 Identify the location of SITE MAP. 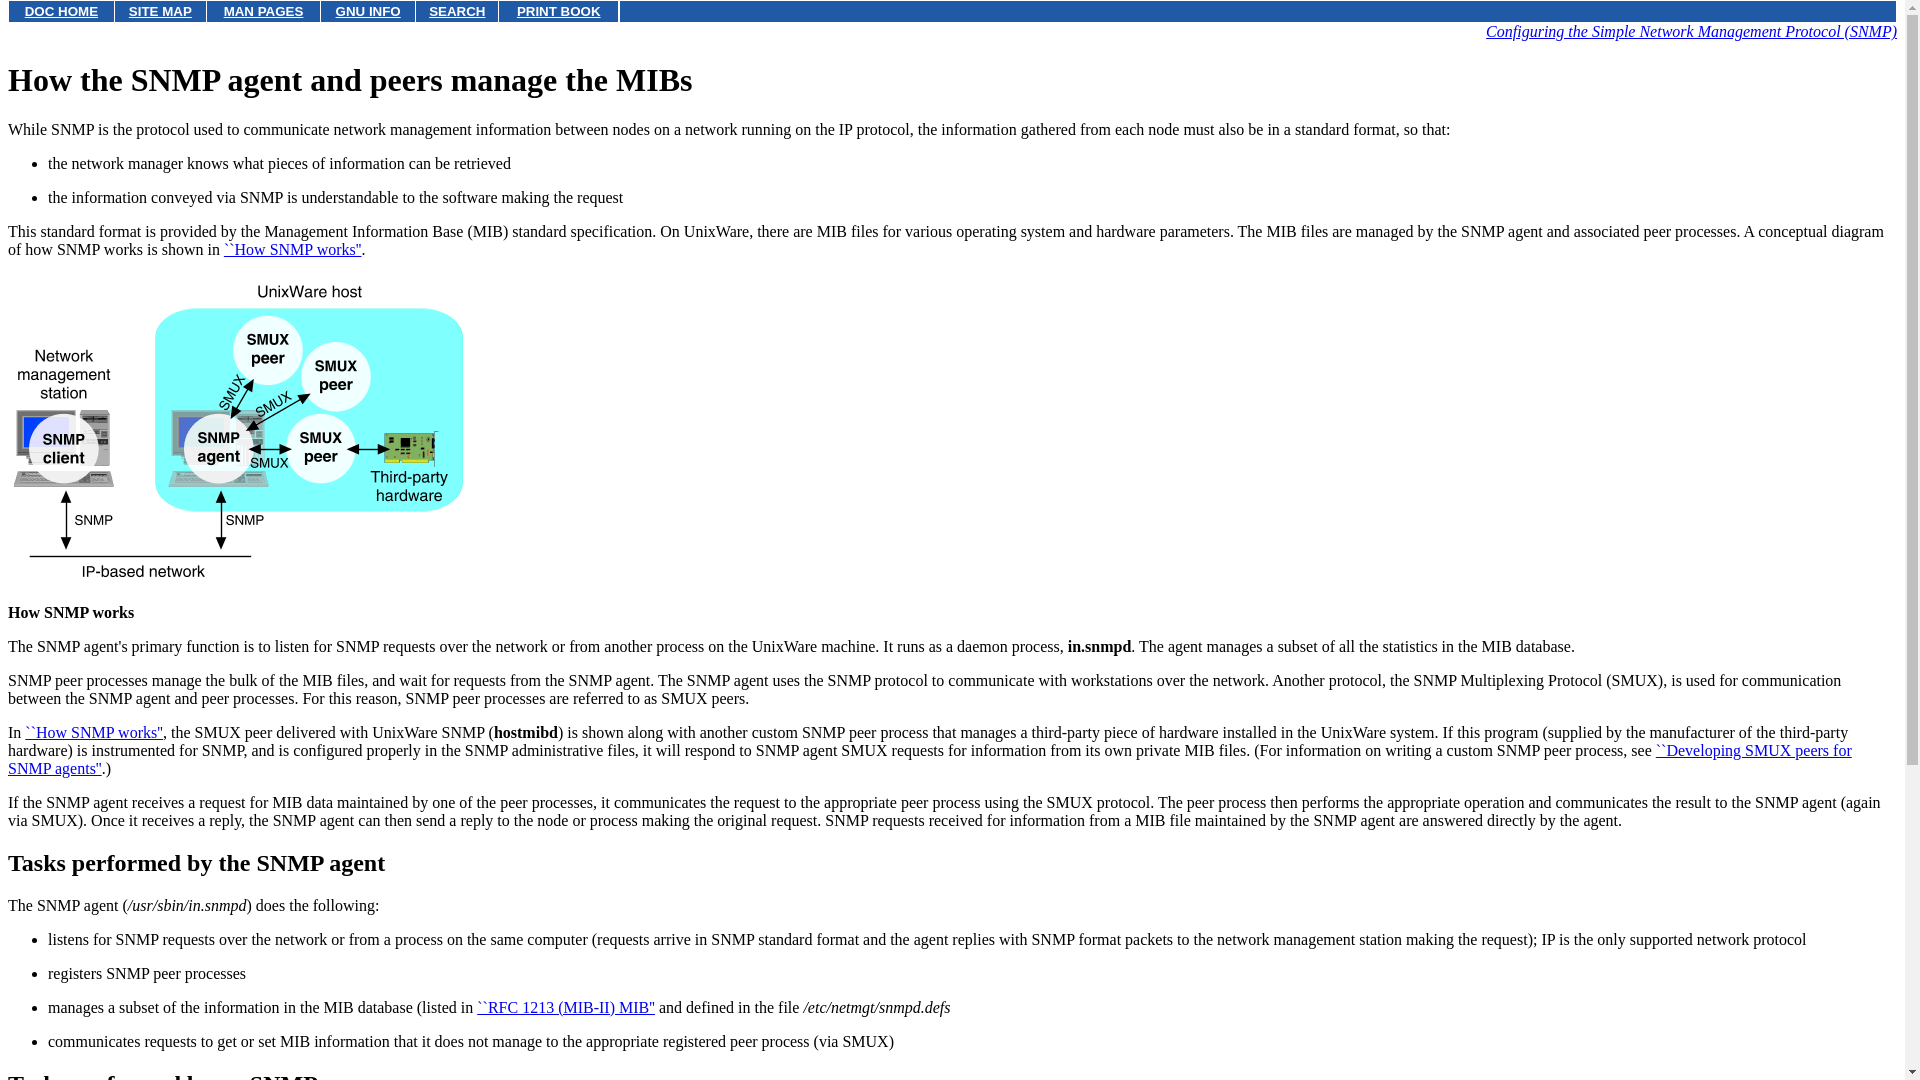
(160, 12).